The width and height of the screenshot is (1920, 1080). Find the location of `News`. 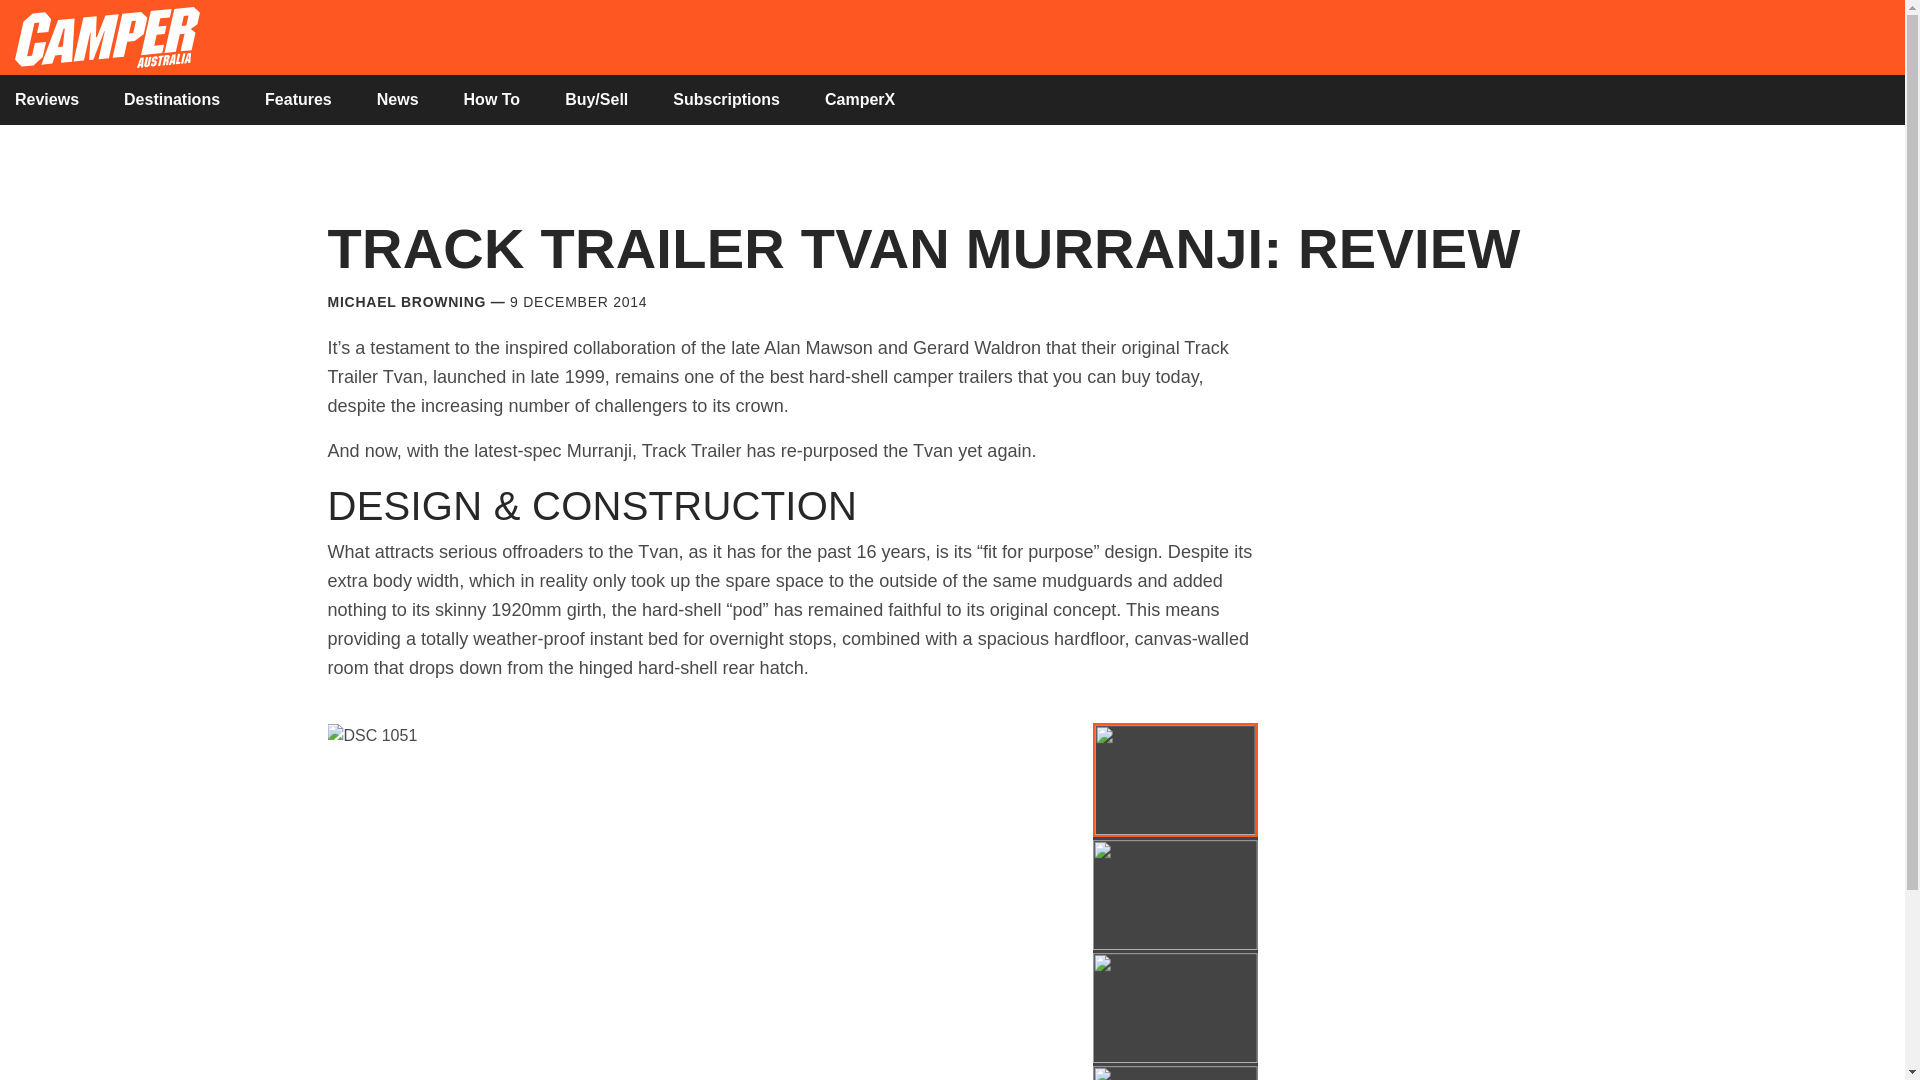

News is located at coordinates (397, 99).